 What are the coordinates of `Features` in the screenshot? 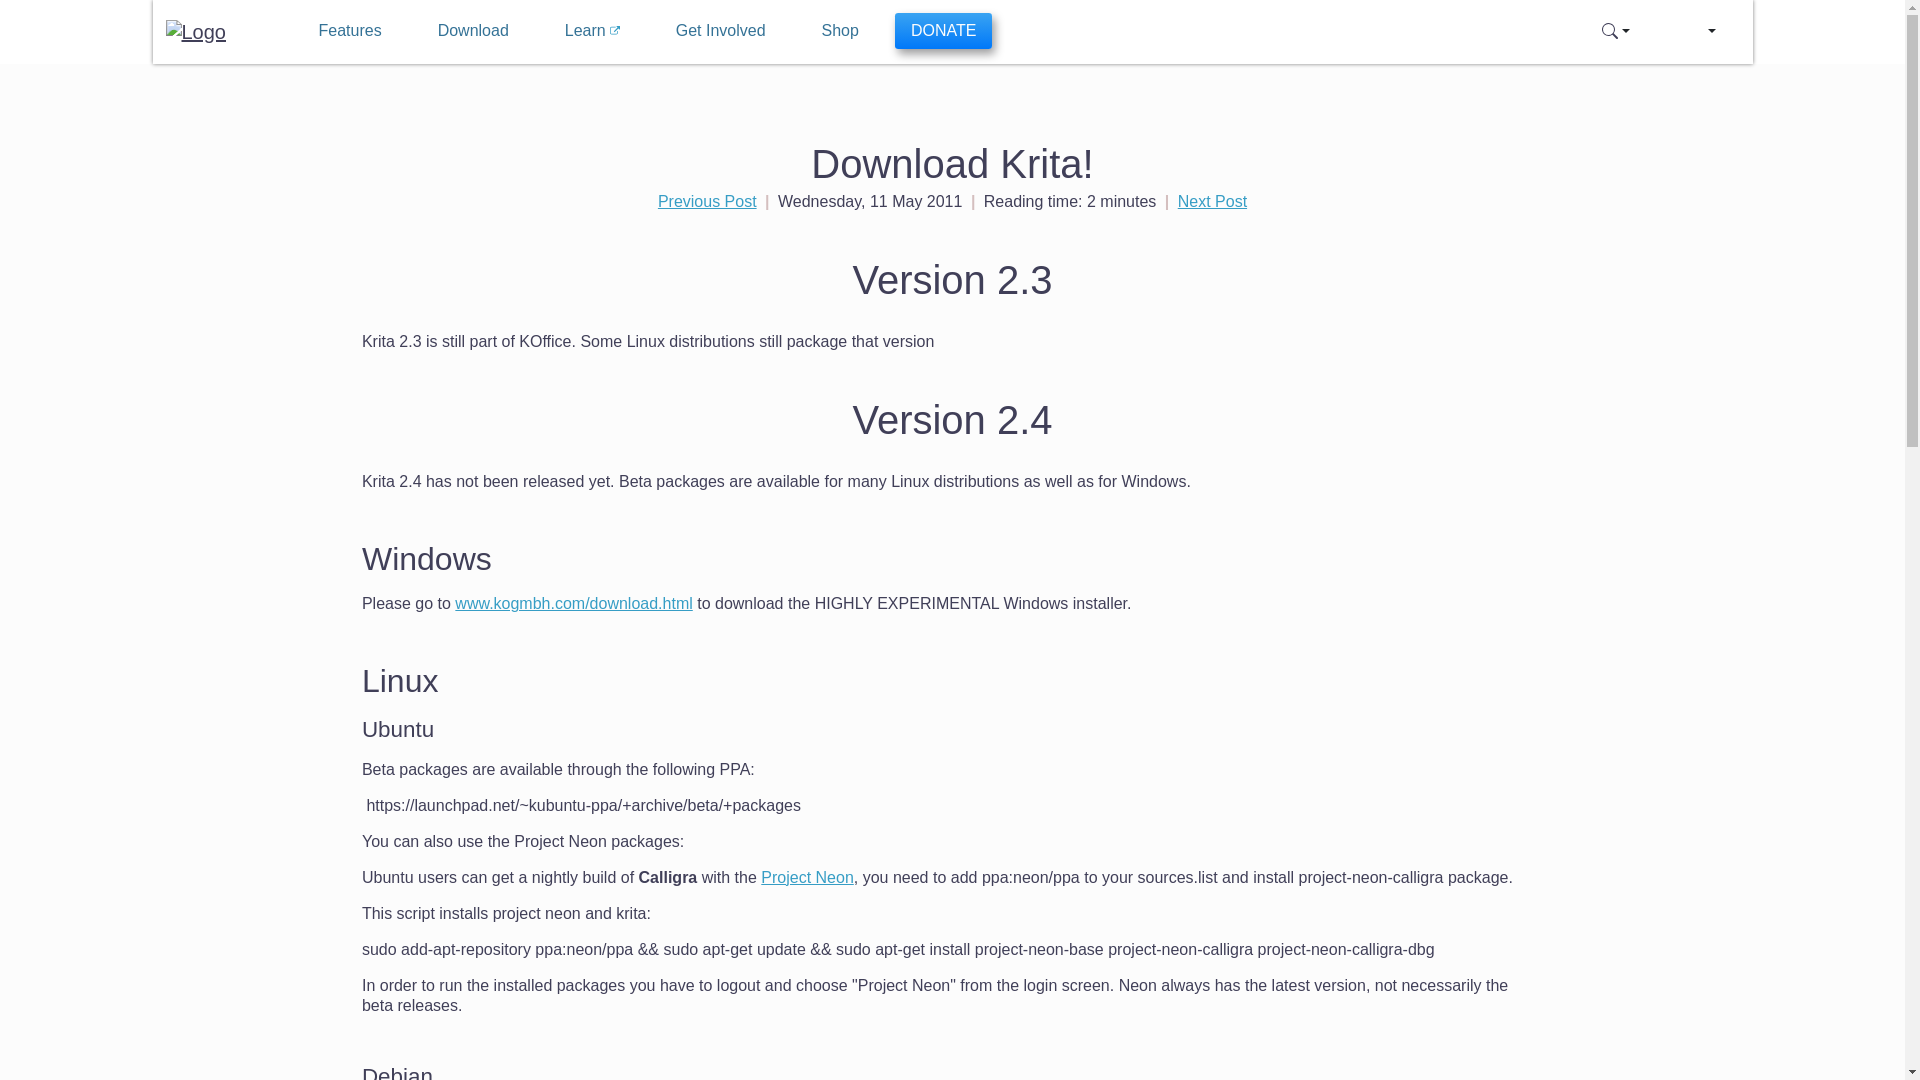 It's located at (349, 30).